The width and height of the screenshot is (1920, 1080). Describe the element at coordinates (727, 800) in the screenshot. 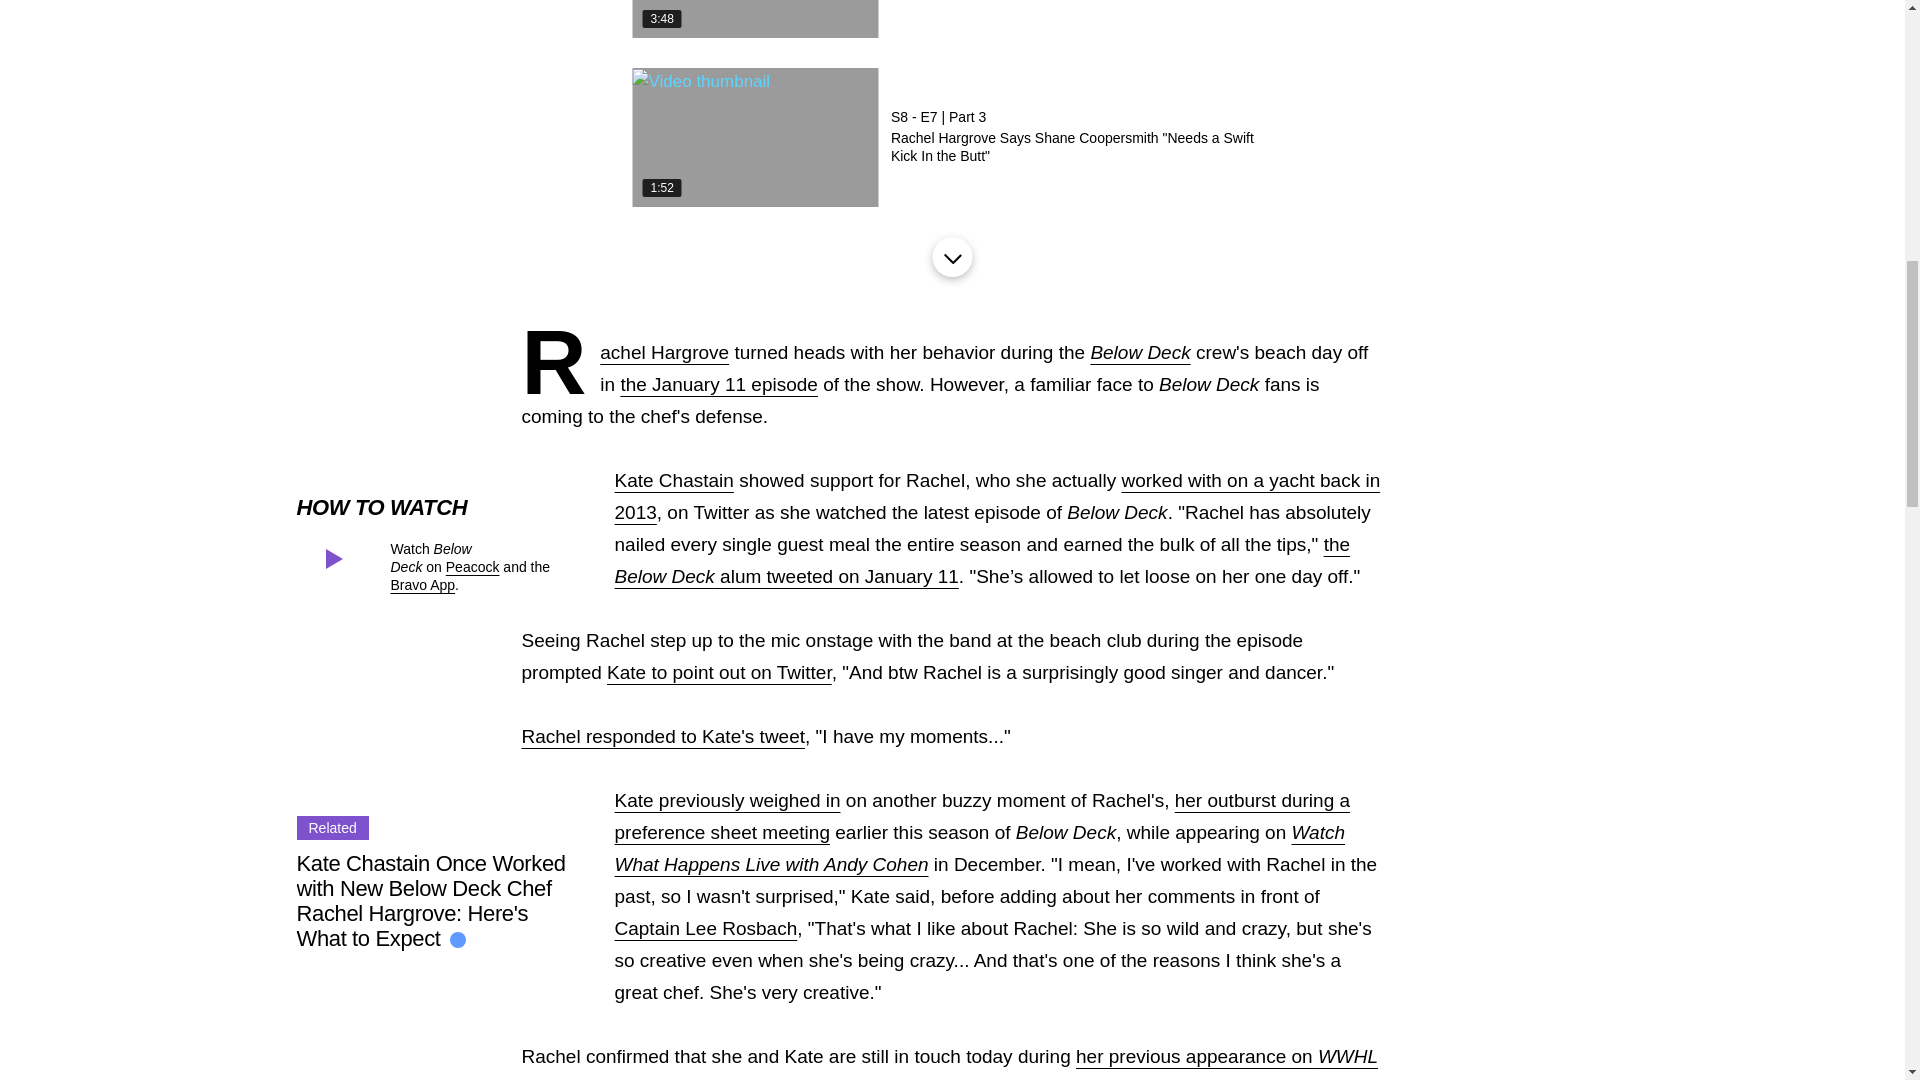

I see `Kate previously weighed in` at that location.